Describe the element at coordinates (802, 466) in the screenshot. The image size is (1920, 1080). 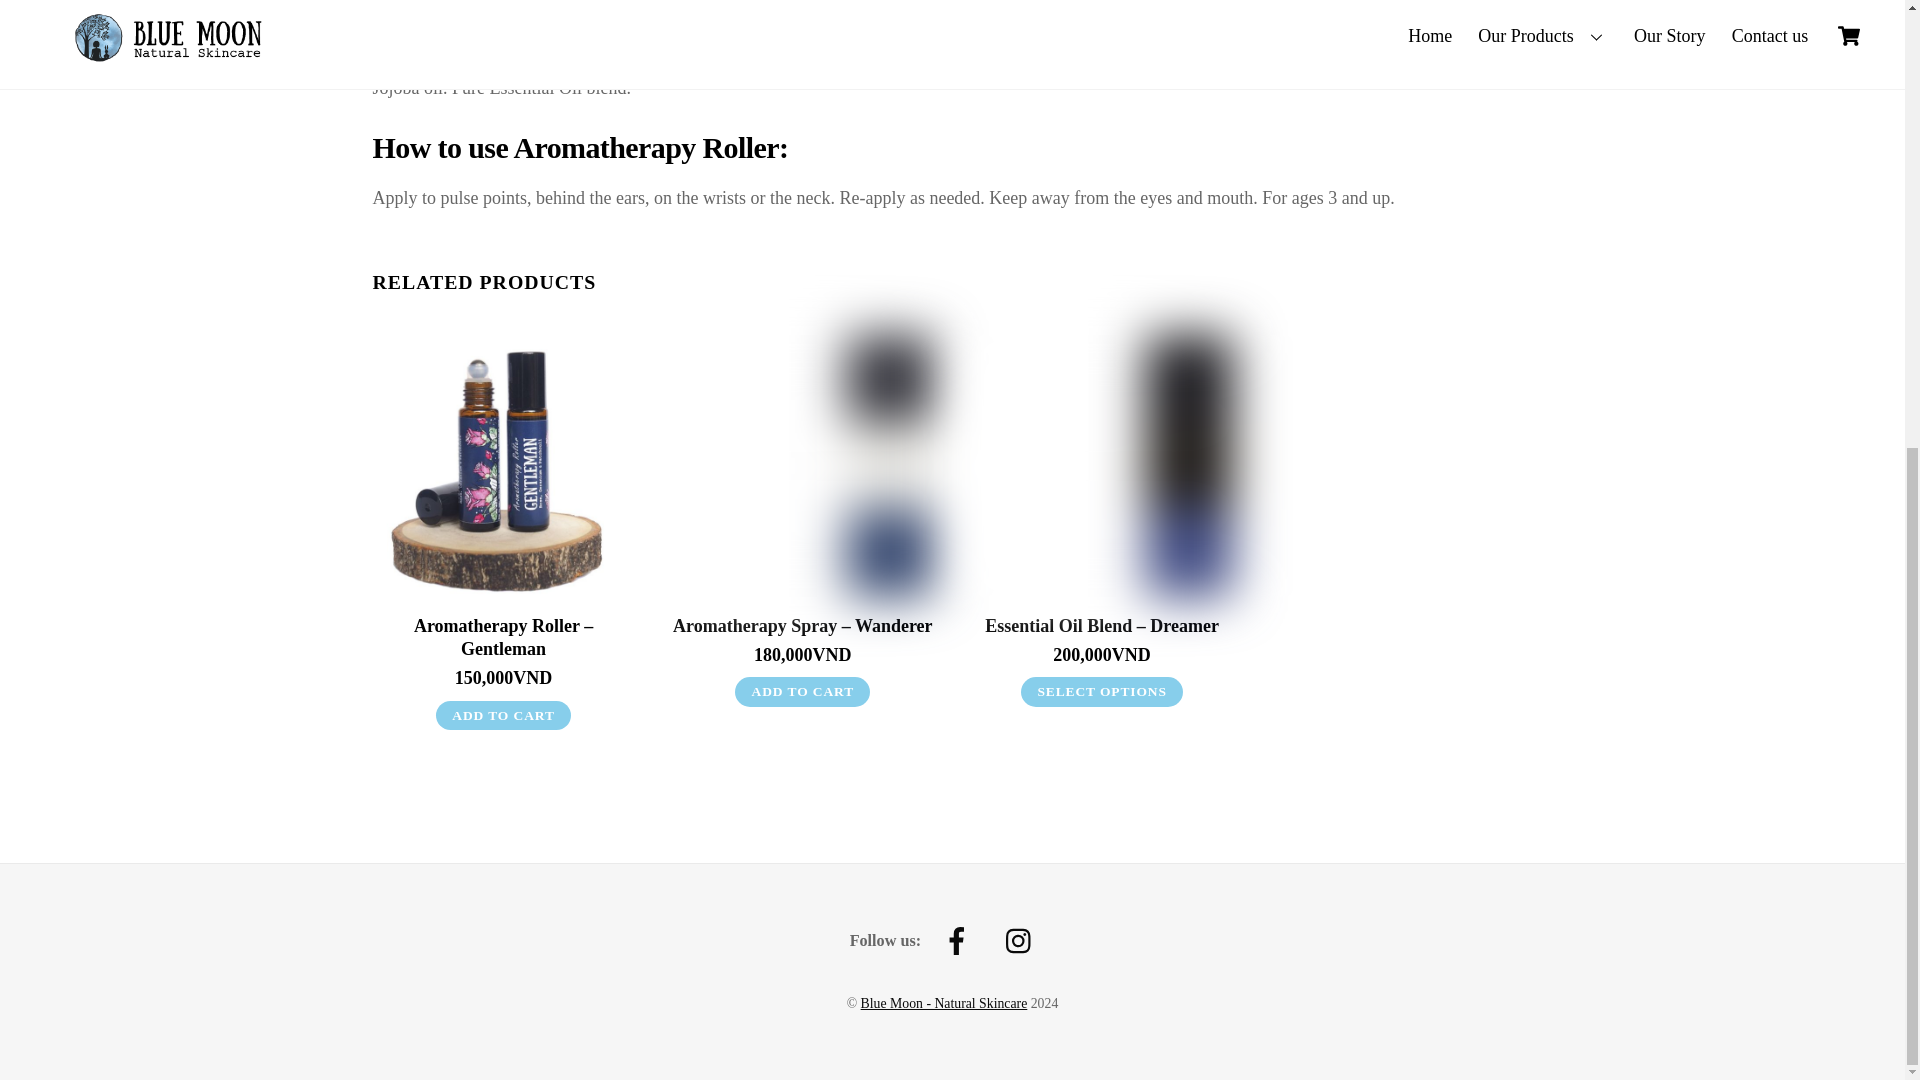
I see `Wanderer Aromatherapy spray Blue Moon Saigon` at that location.